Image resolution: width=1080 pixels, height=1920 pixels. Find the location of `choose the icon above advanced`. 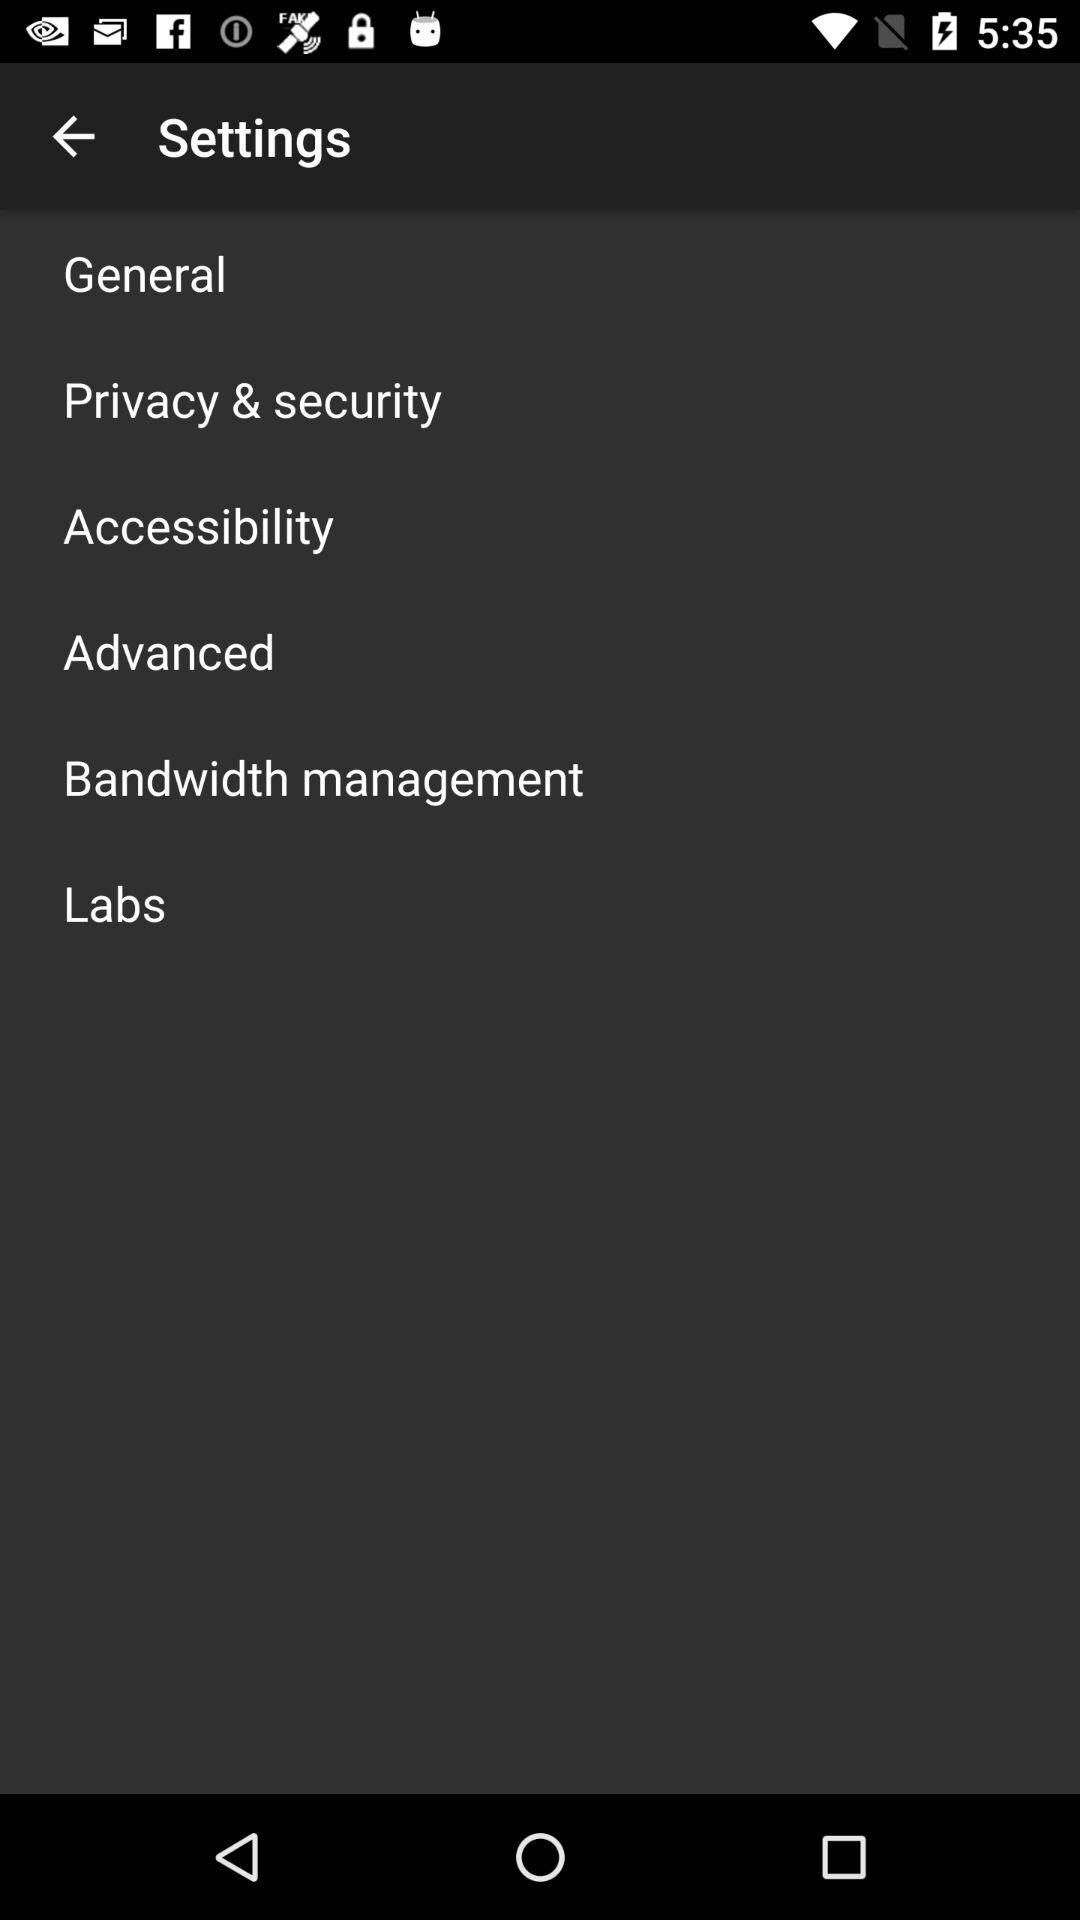

choose the icon above advanced is located at coordinates (198, 524).